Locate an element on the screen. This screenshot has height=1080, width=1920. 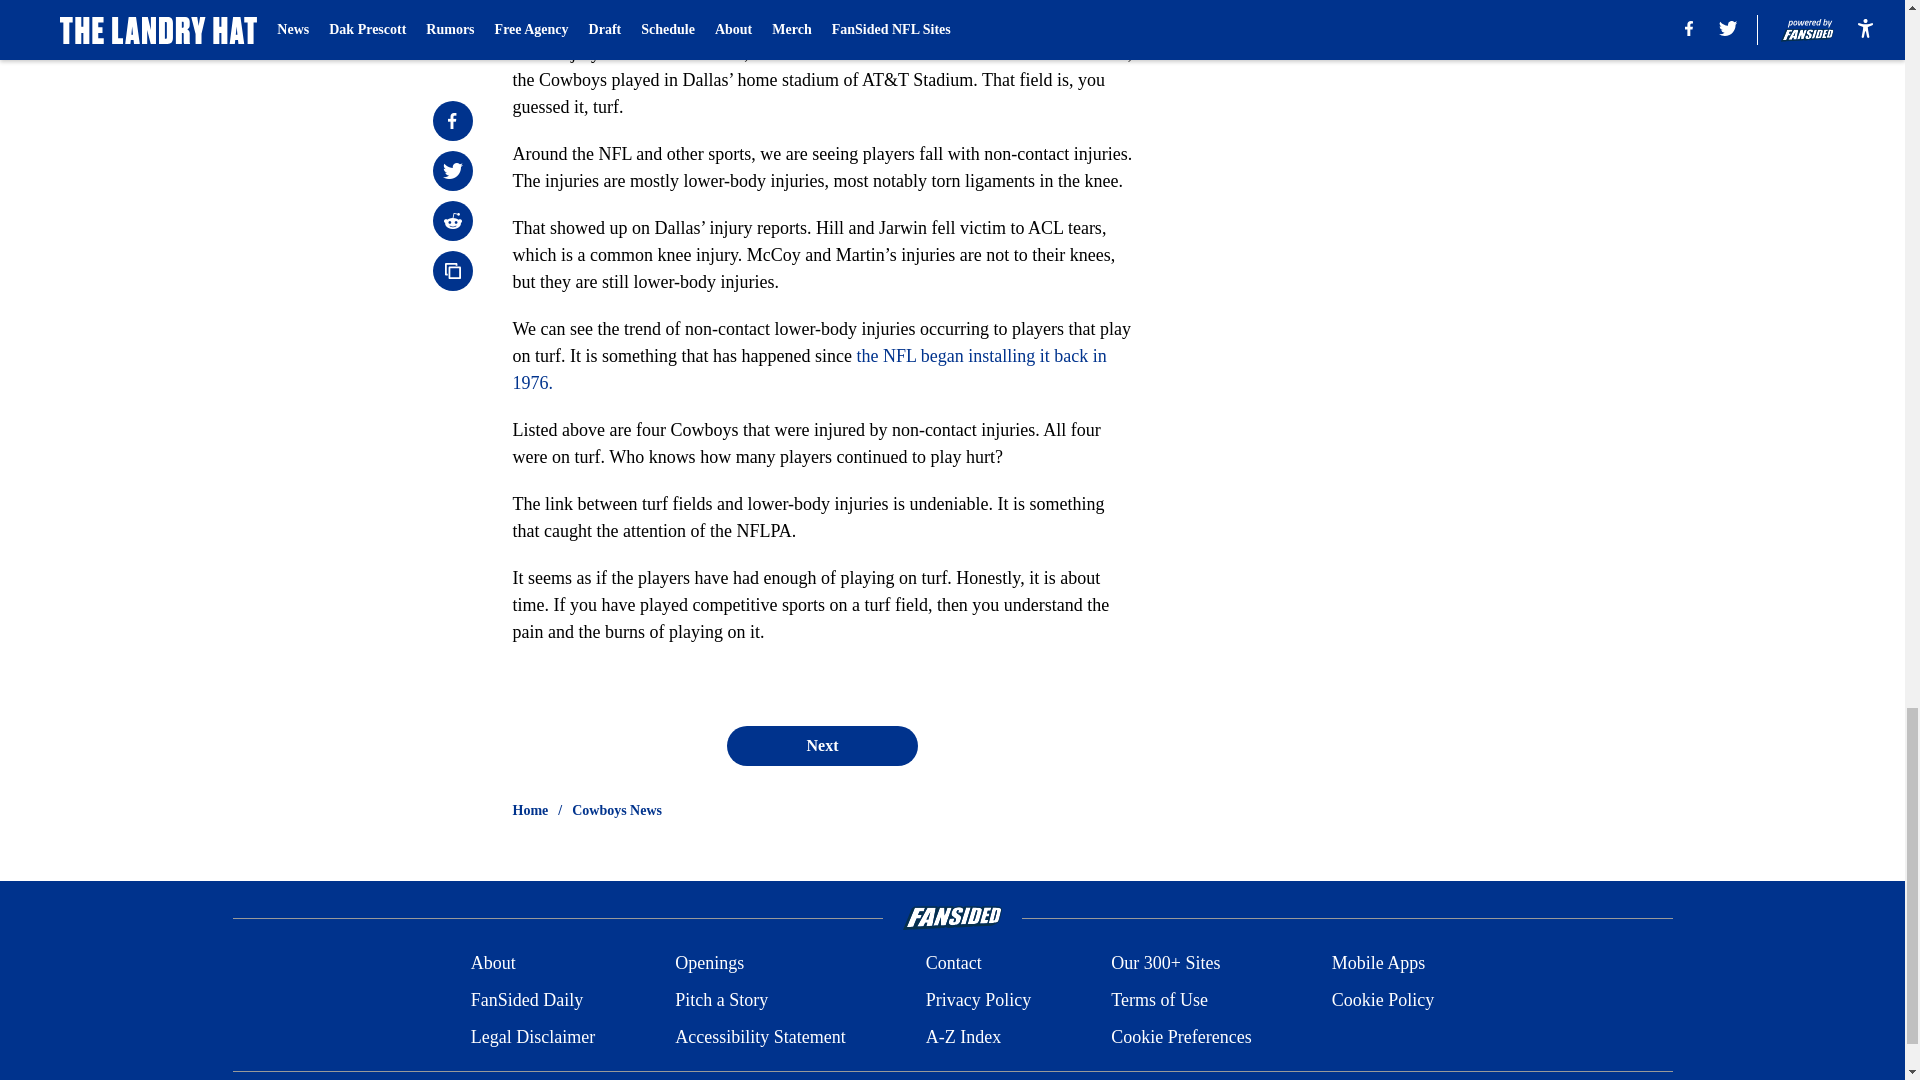
Privacy Policy is located at coordinates (978, 1000).